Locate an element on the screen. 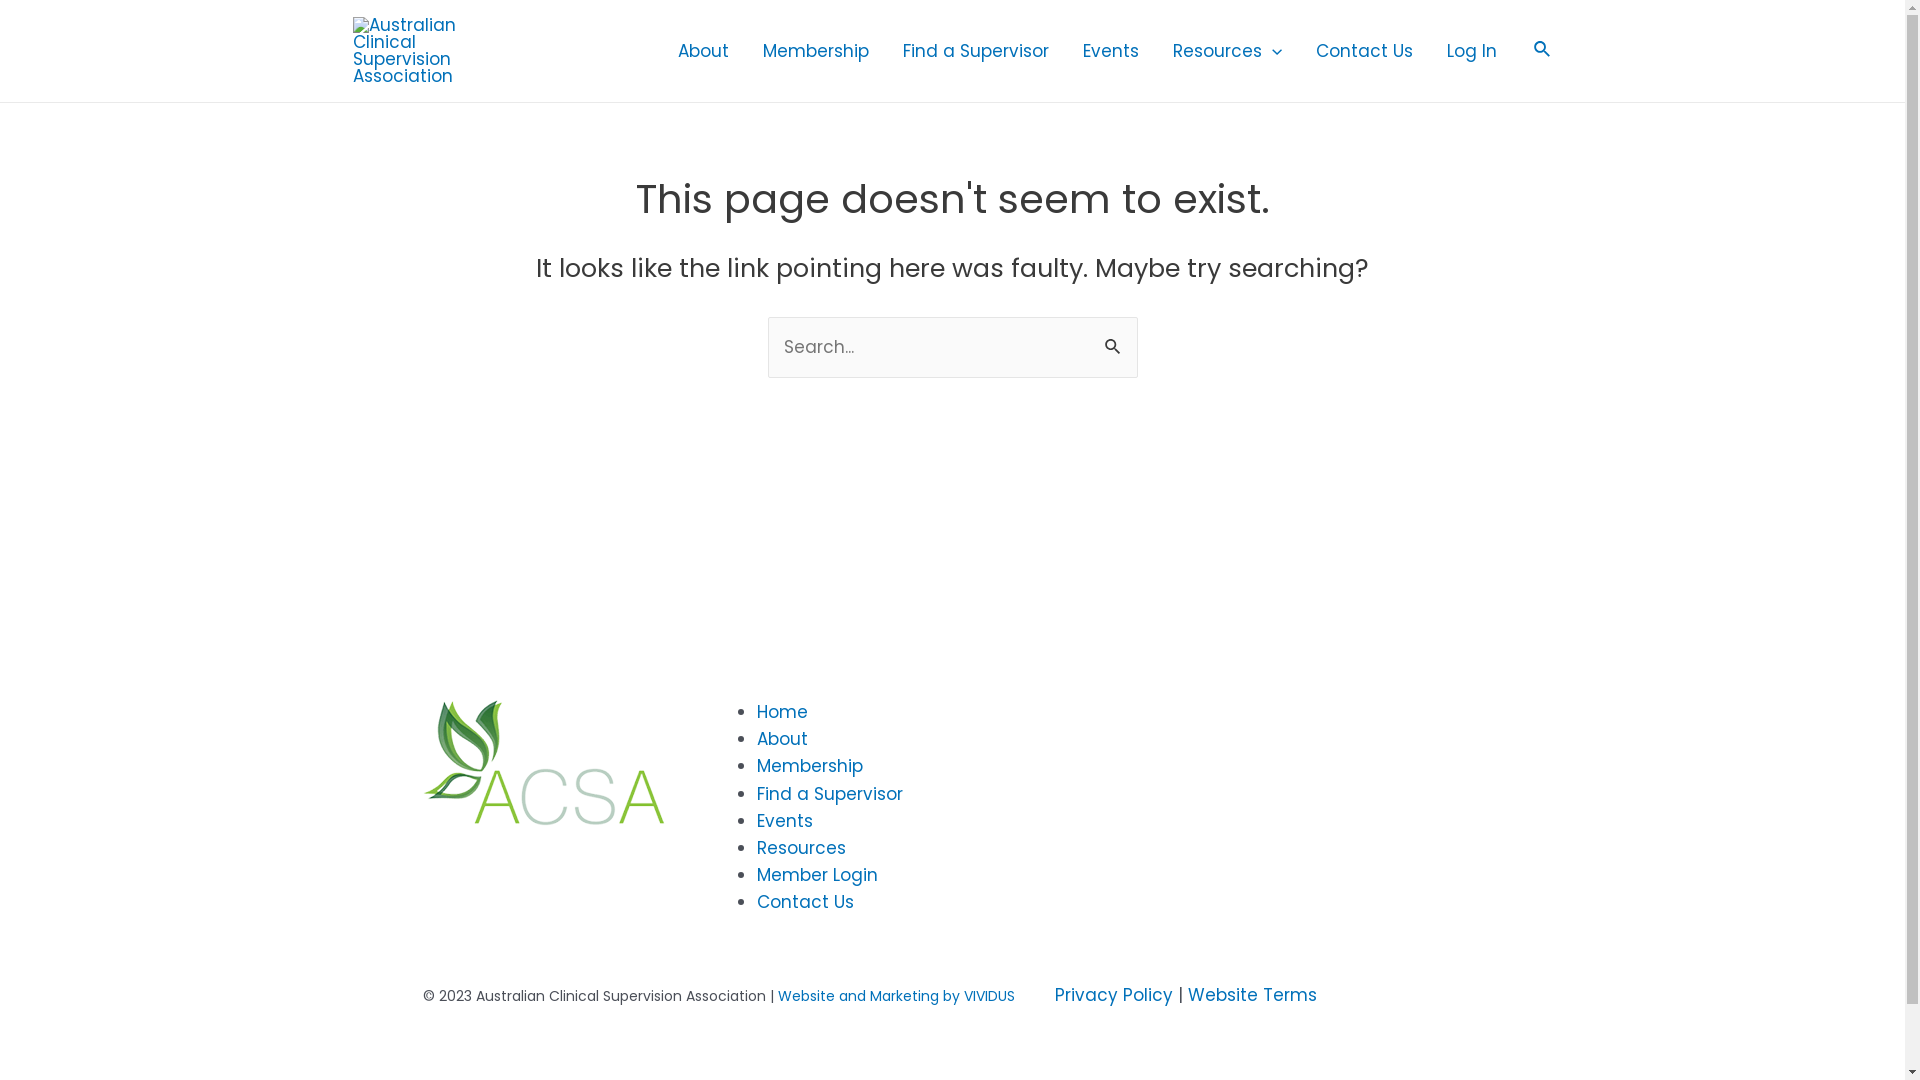 The width and height of the screenshot is (1920, 1080). Events is located at coordinates (784, 821).